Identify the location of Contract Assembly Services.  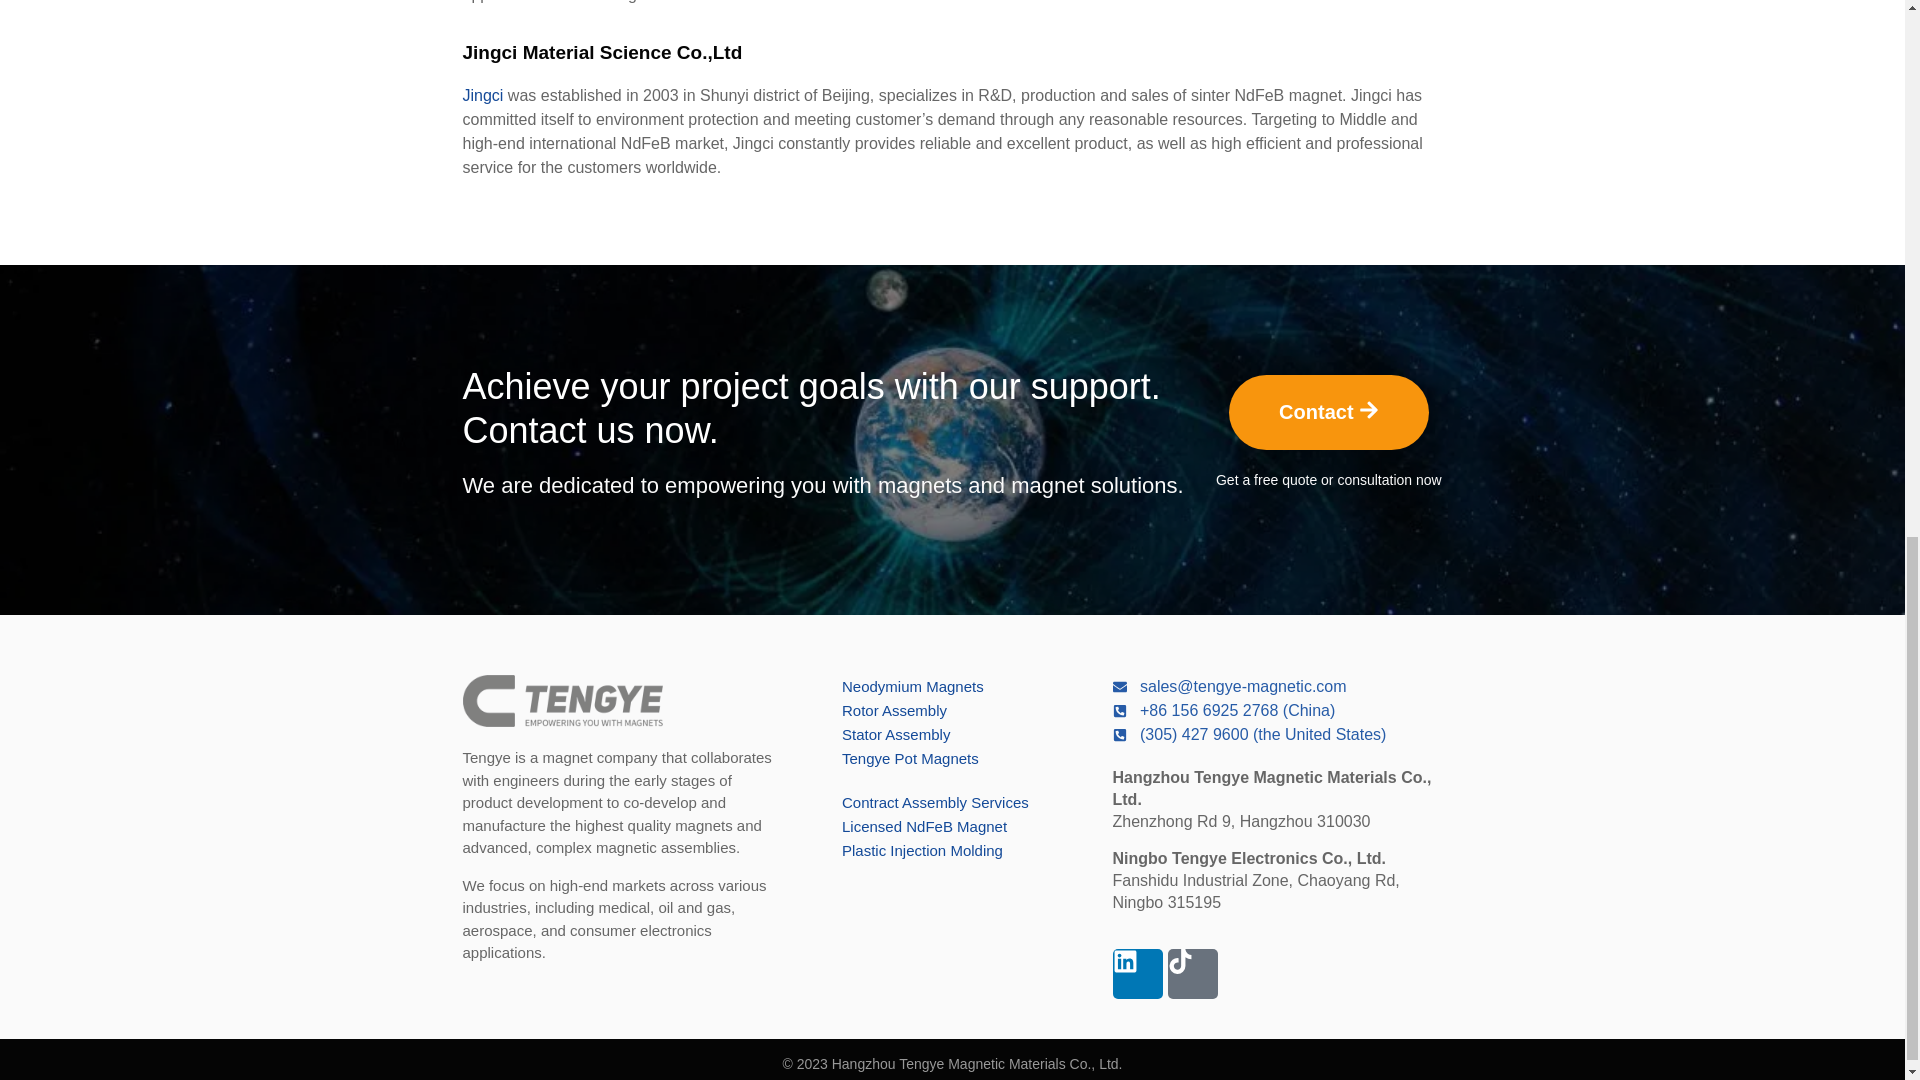
(956, 802).